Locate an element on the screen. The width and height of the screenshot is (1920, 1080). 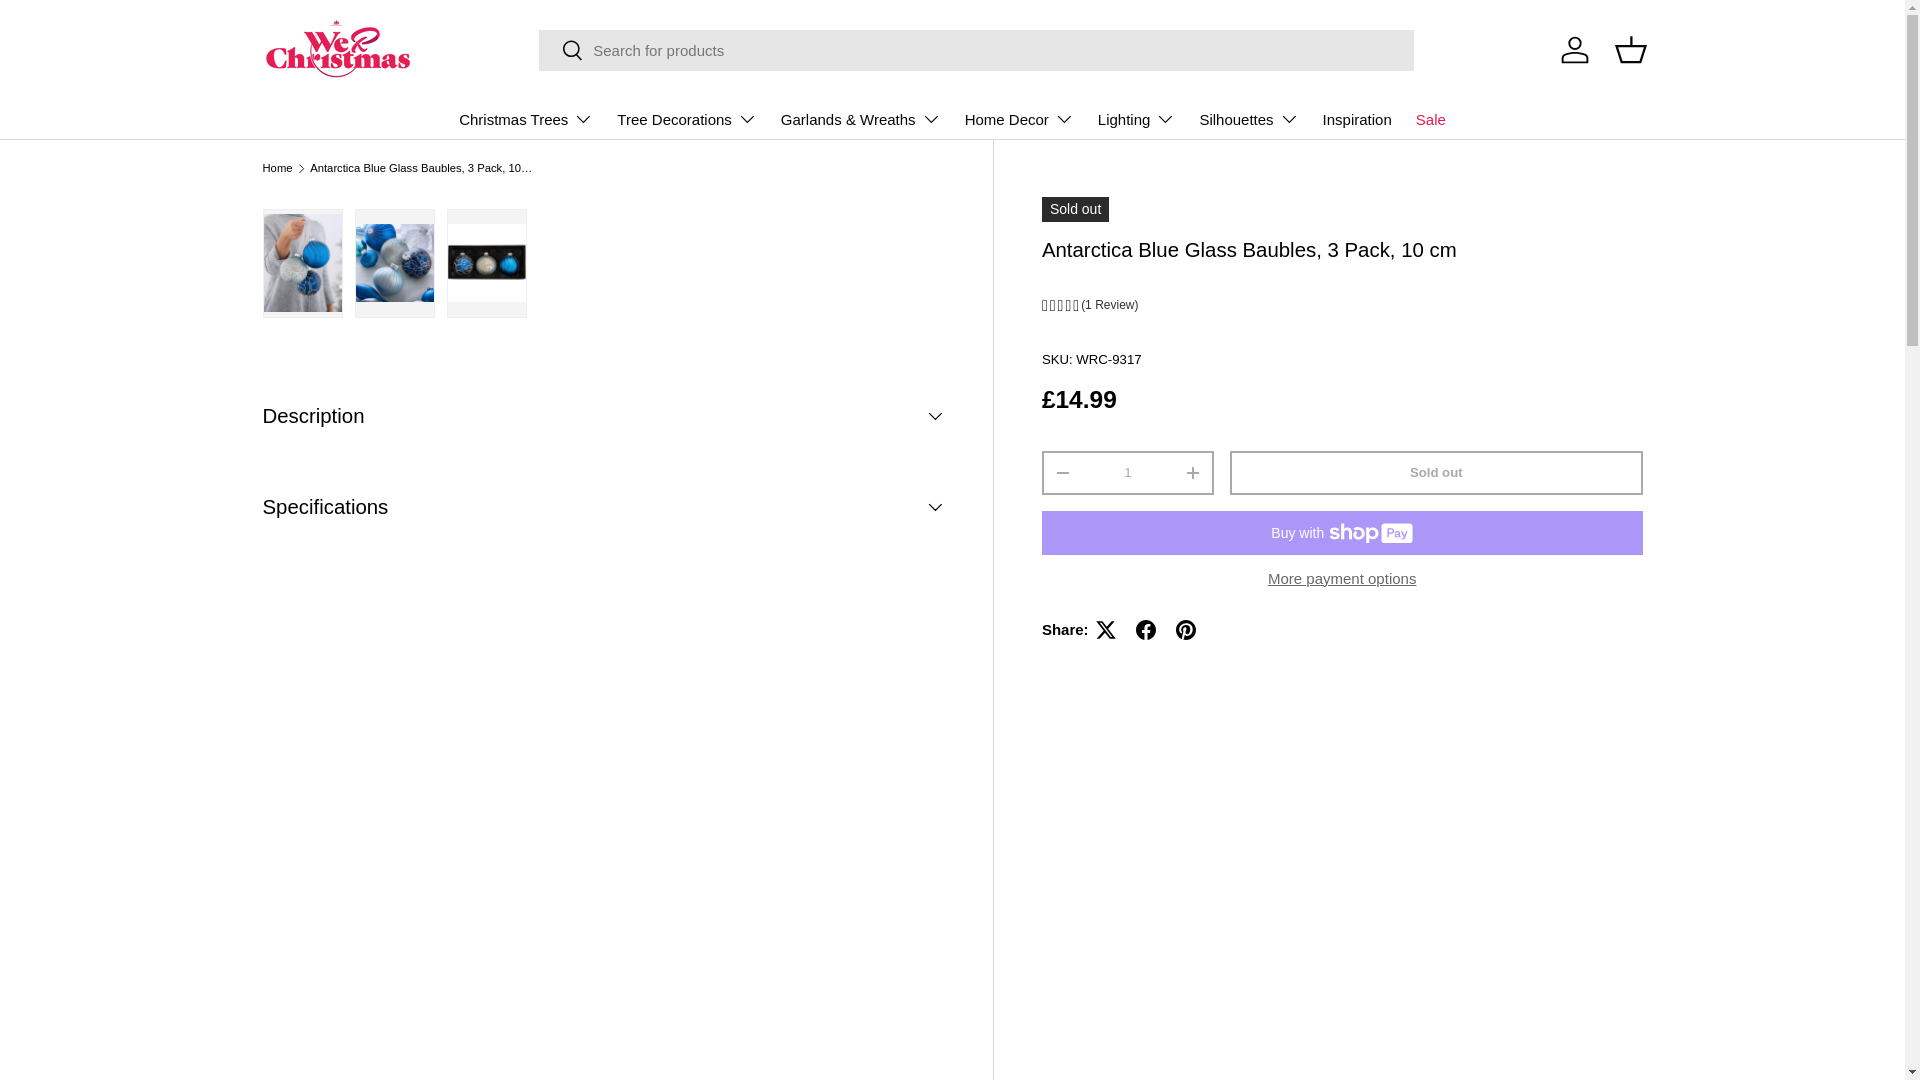
Log in is located at coordinates (1573, 50).